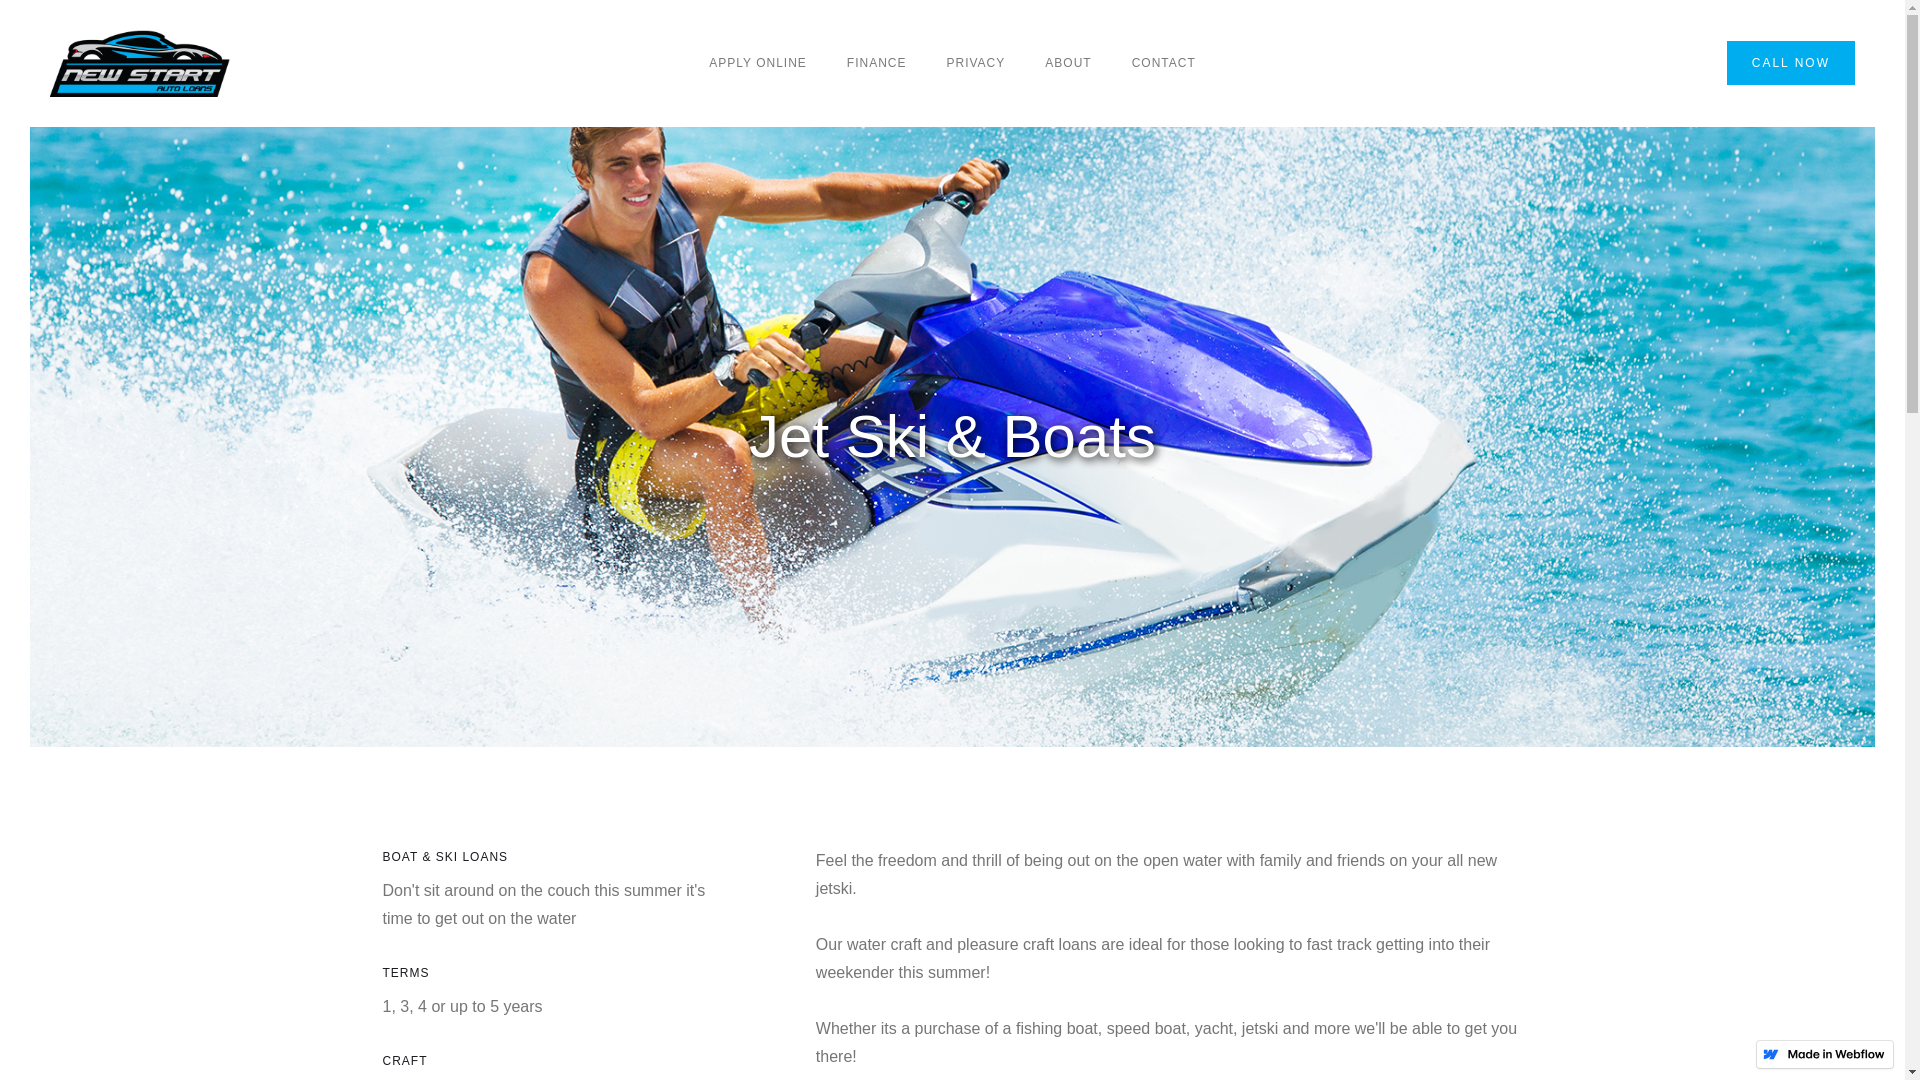 This screenshot has height=1080, width=1920. I want to click on CONTACT, so click(1164, 63).